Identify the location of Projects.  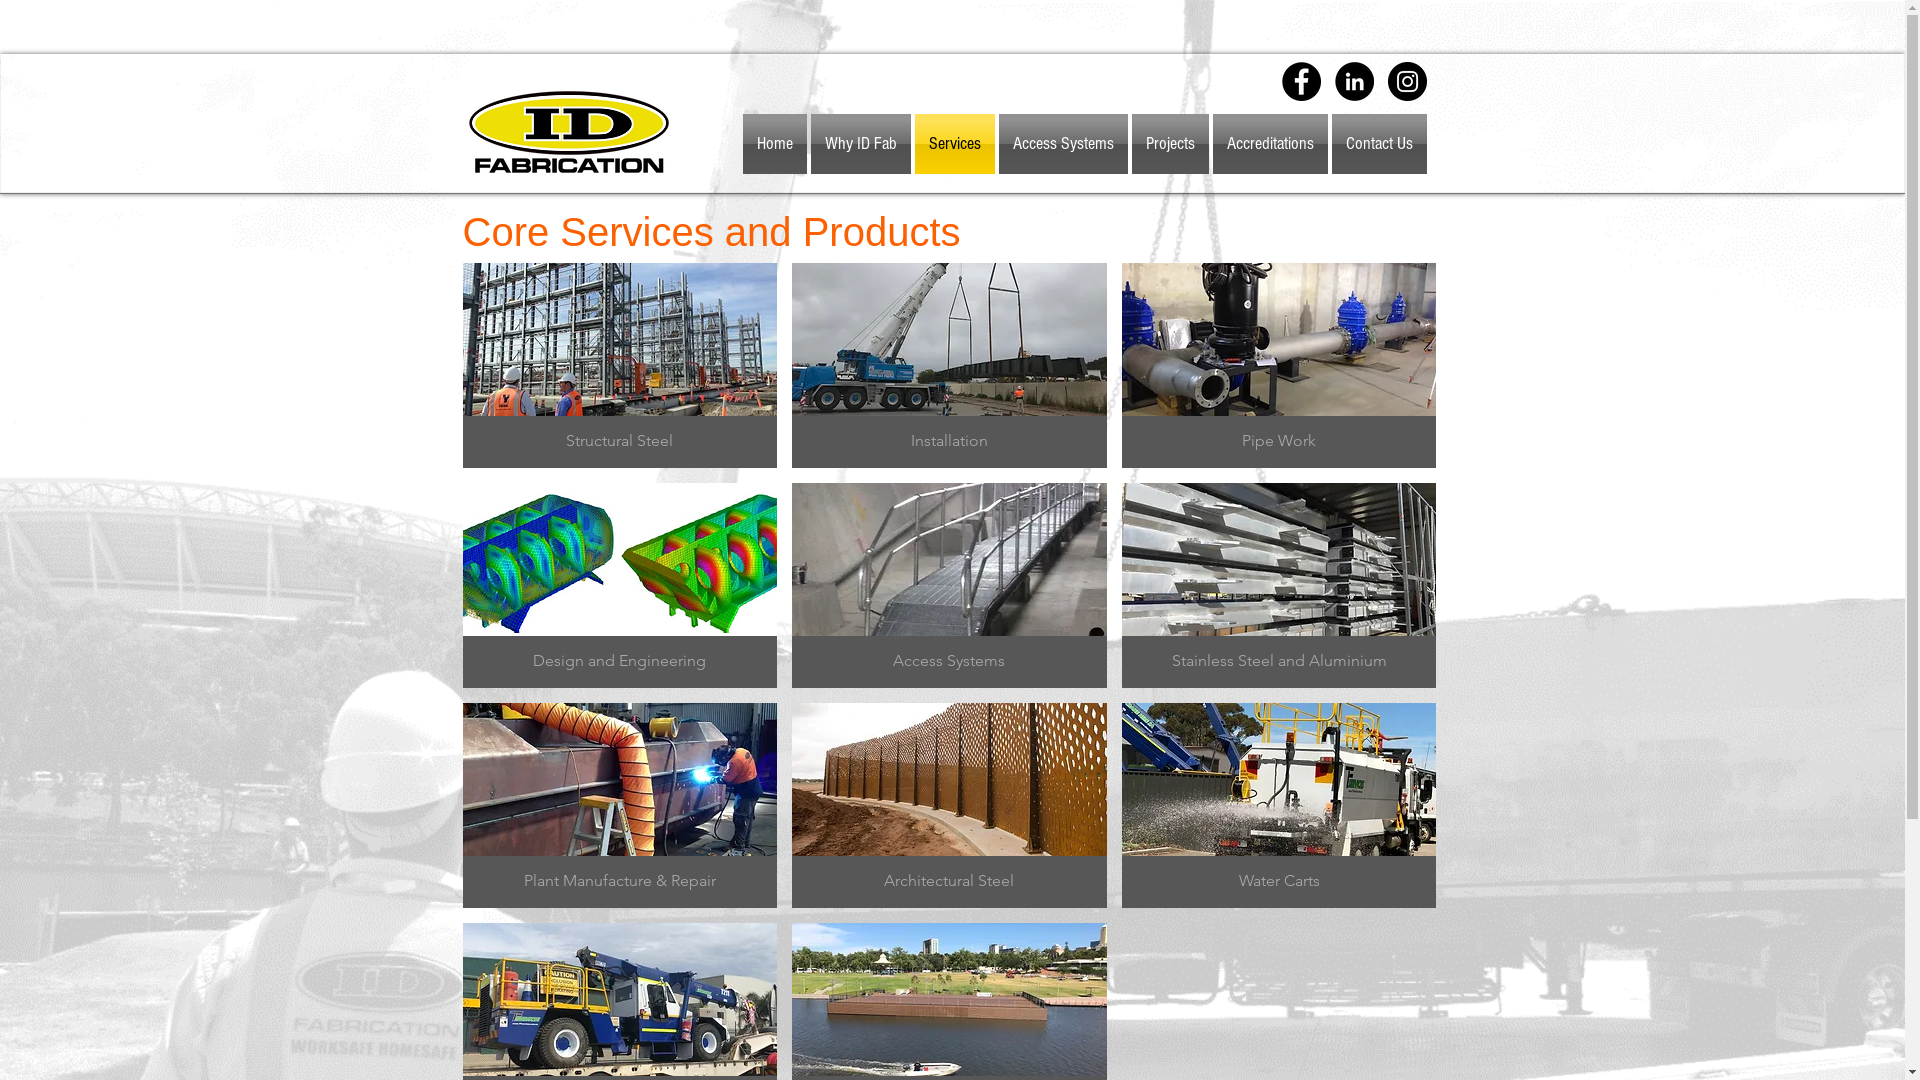
(1170, 144).